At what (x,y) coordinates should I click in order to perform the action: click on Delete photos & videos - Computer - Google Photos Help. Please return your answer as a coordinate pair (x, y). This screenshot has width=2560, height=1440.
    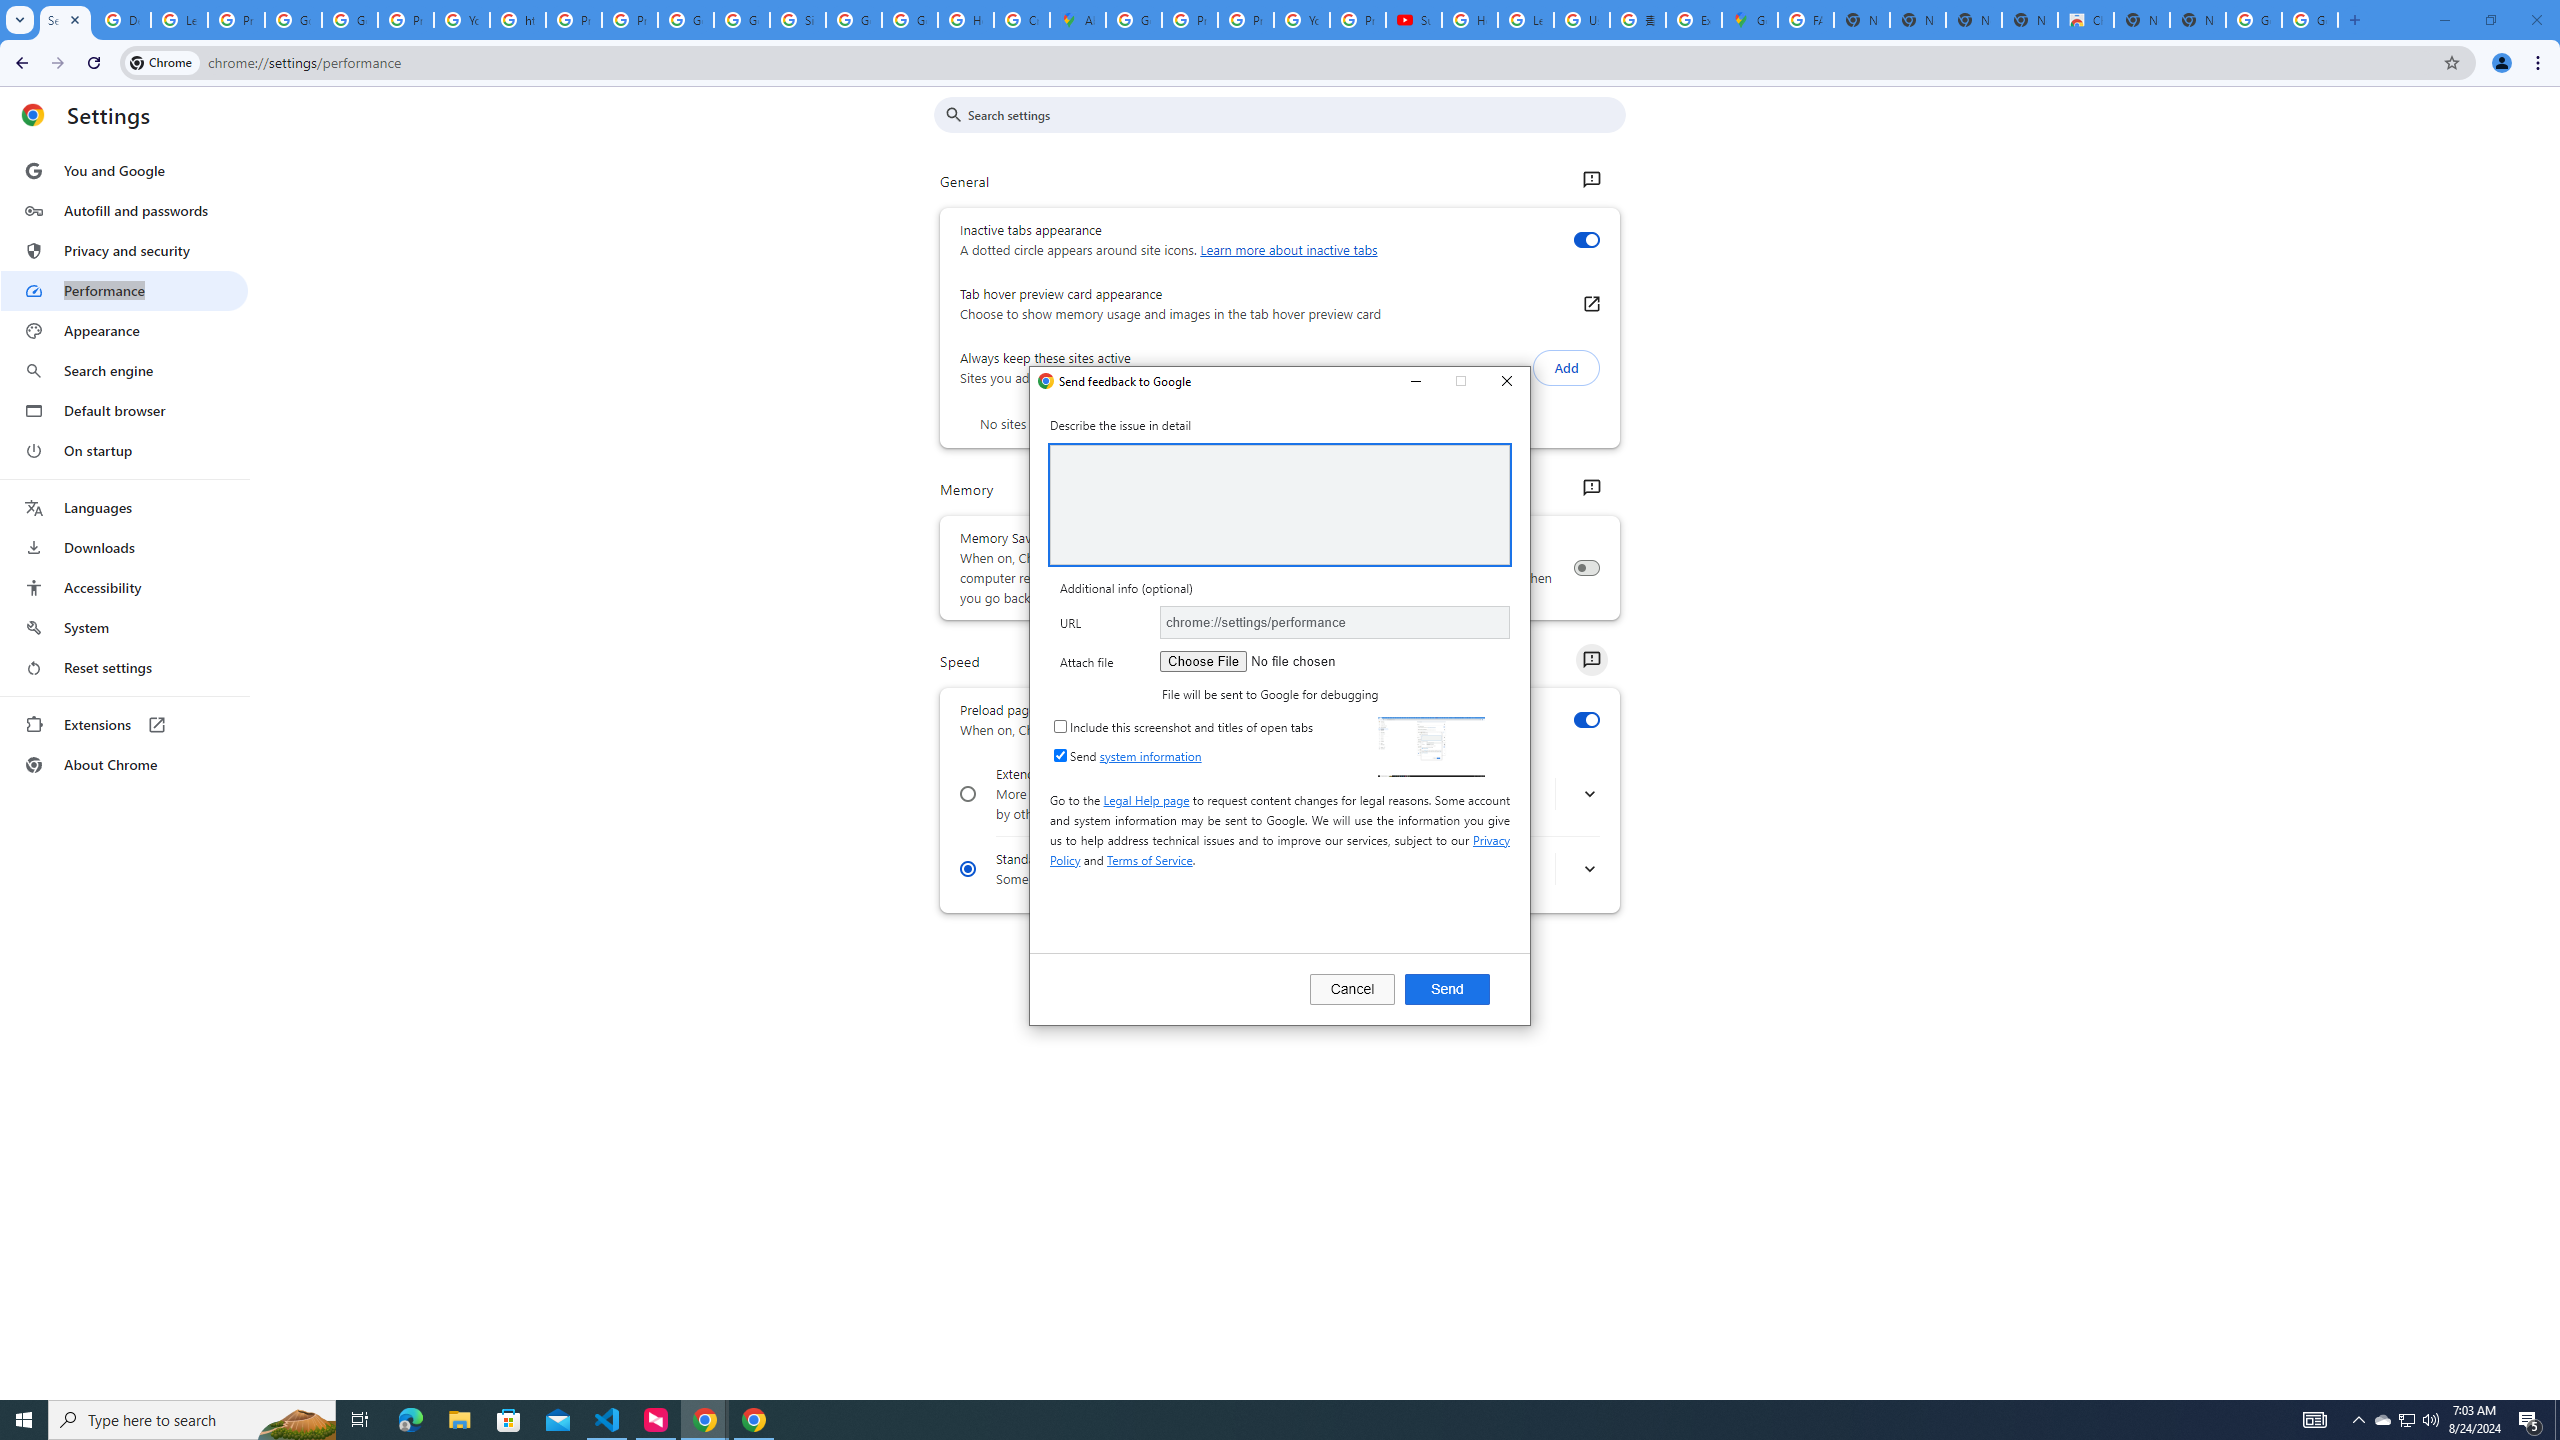
    Looking at the image, I should click on (121, 20).